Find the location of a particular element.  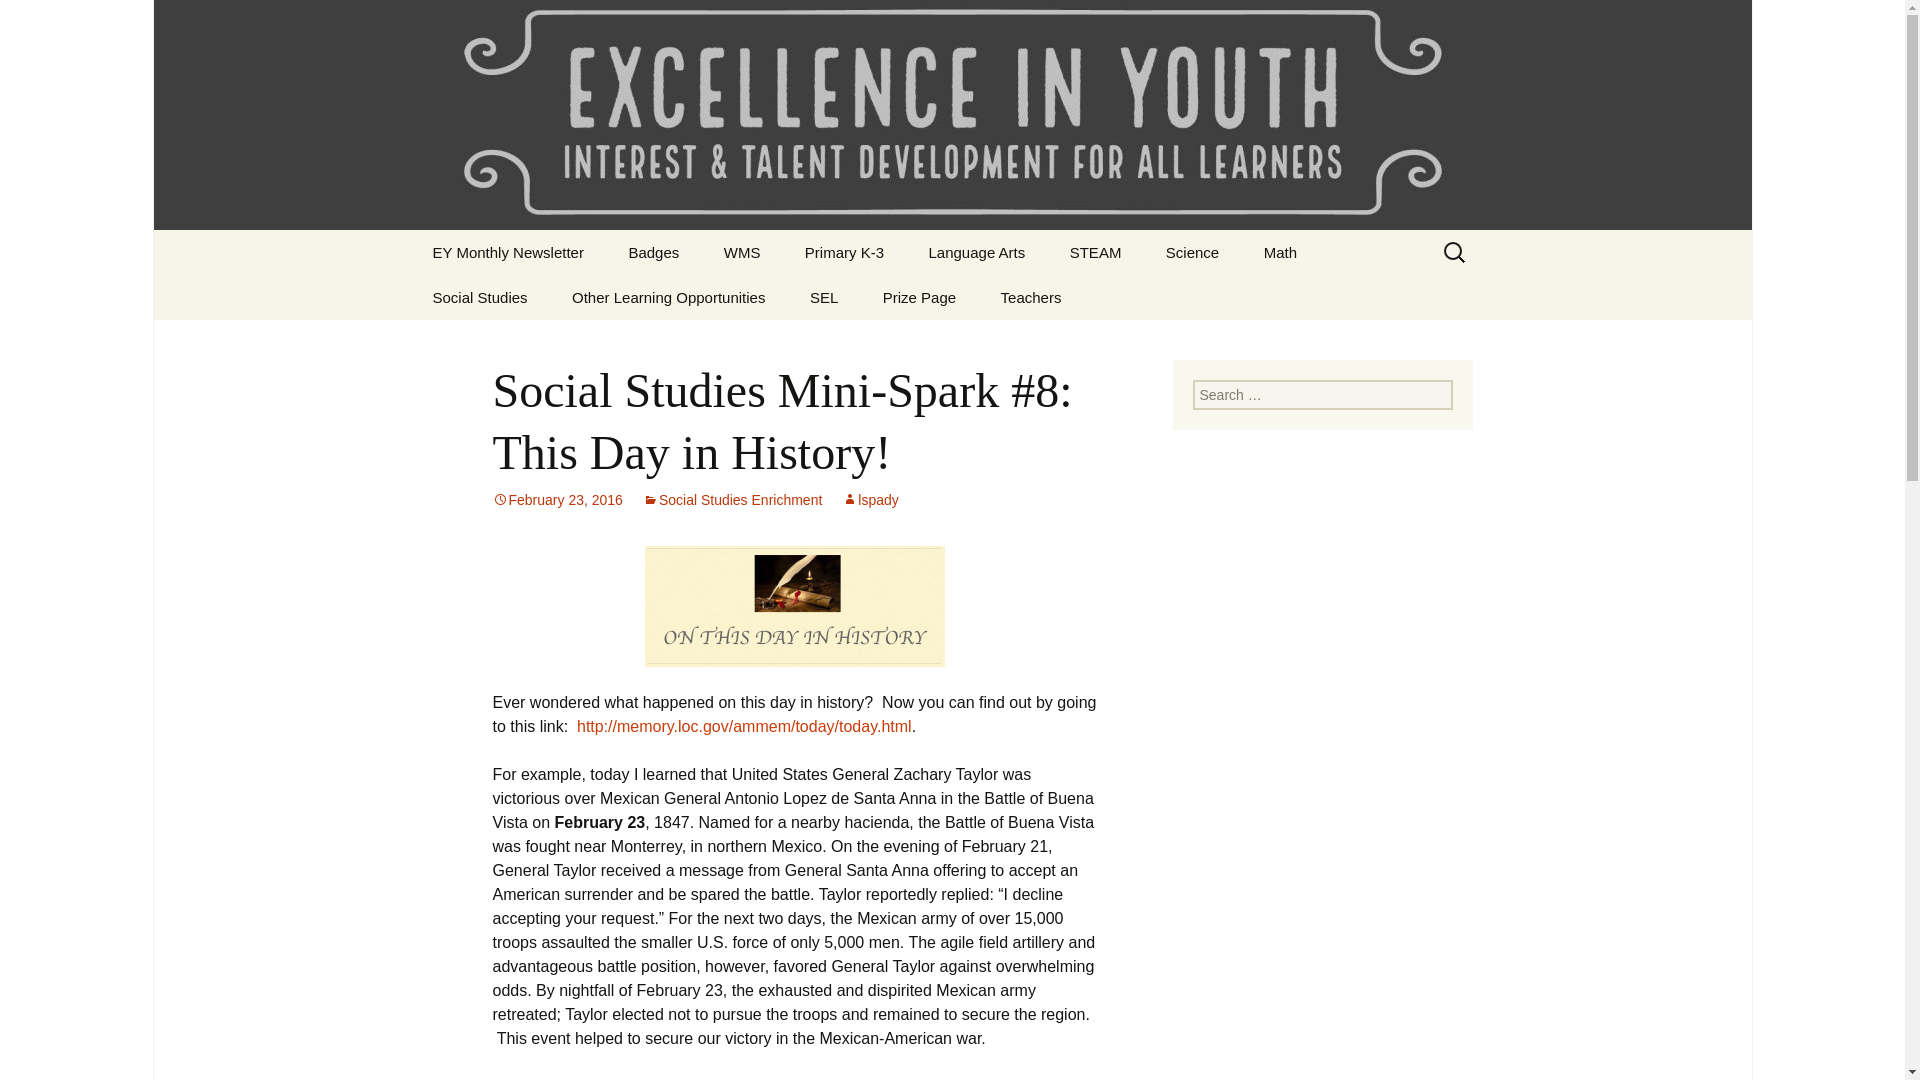

WMS is located at coordinates (742, 252).